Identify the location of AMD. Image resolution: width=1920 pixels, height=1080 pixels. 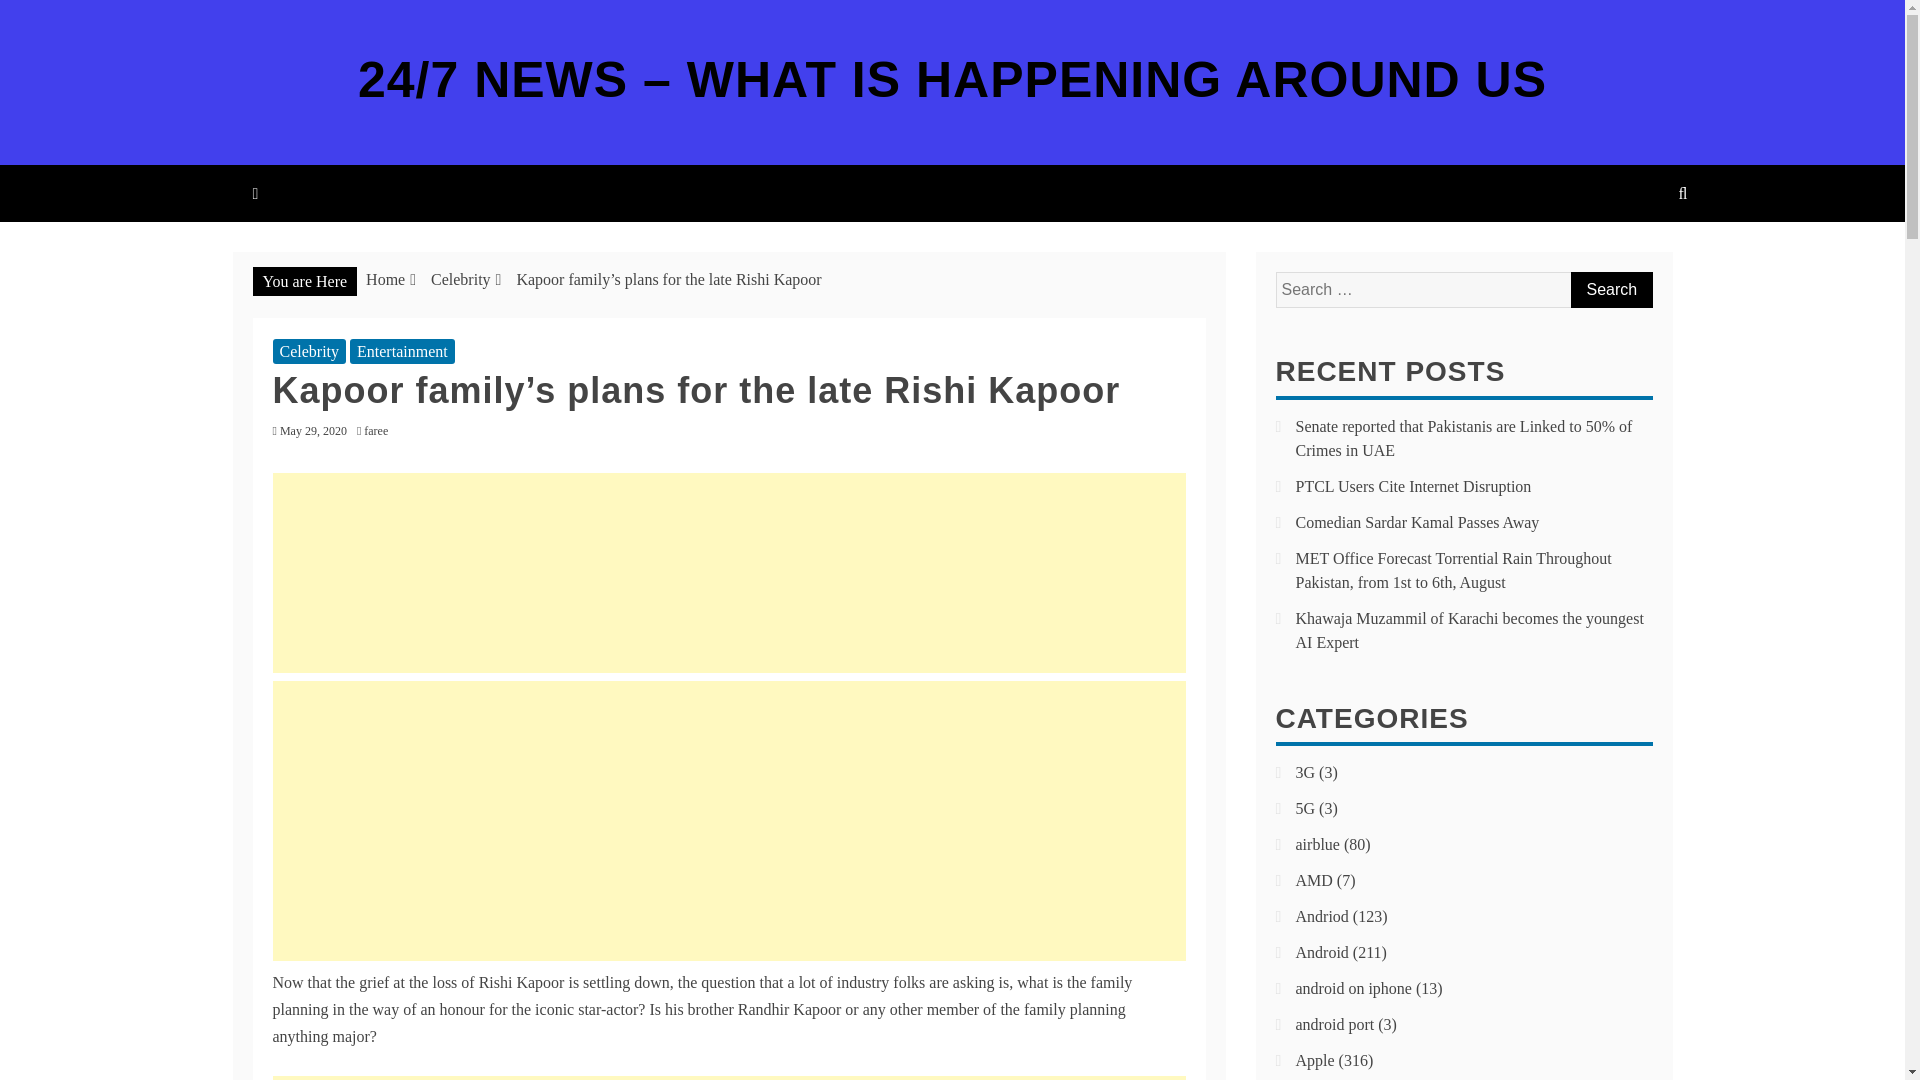
(1314, 880).